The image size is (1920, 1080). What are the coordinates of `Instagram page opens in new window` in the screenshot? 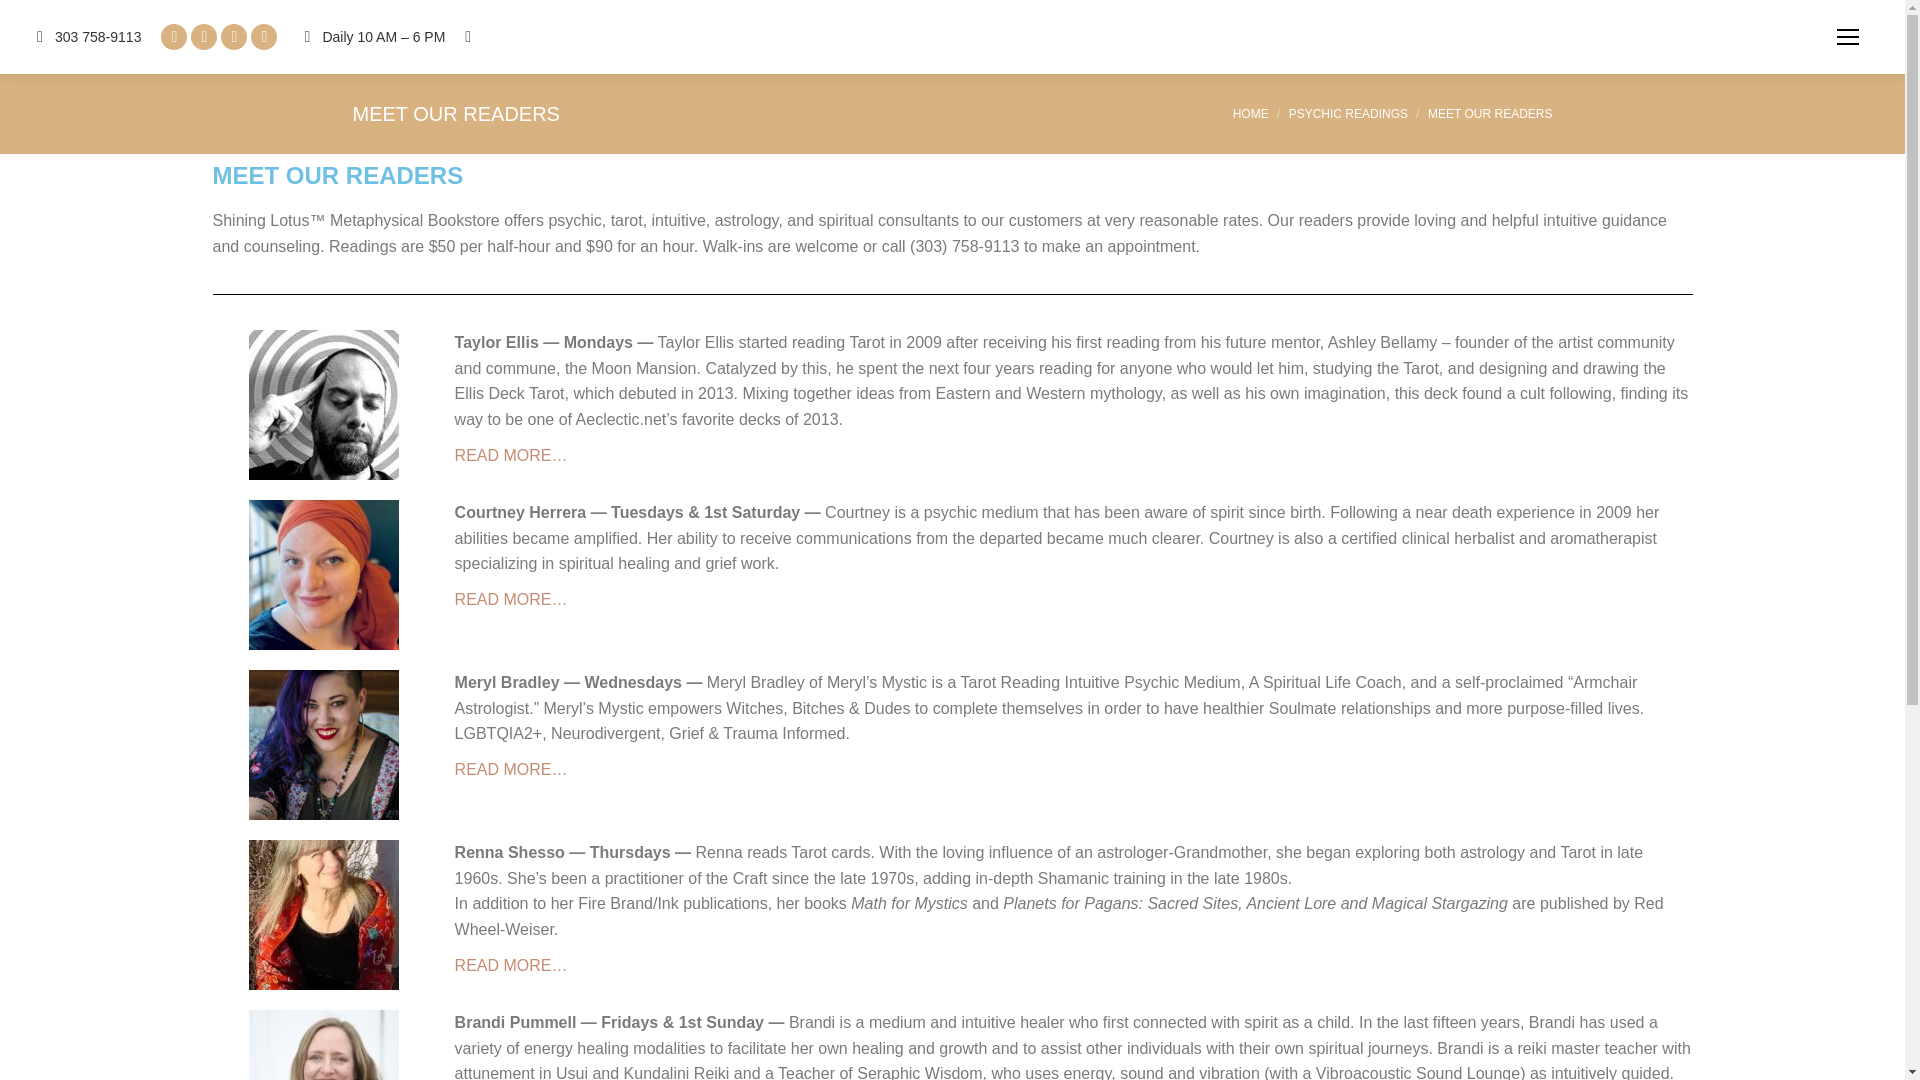 It's located at (234, 36).